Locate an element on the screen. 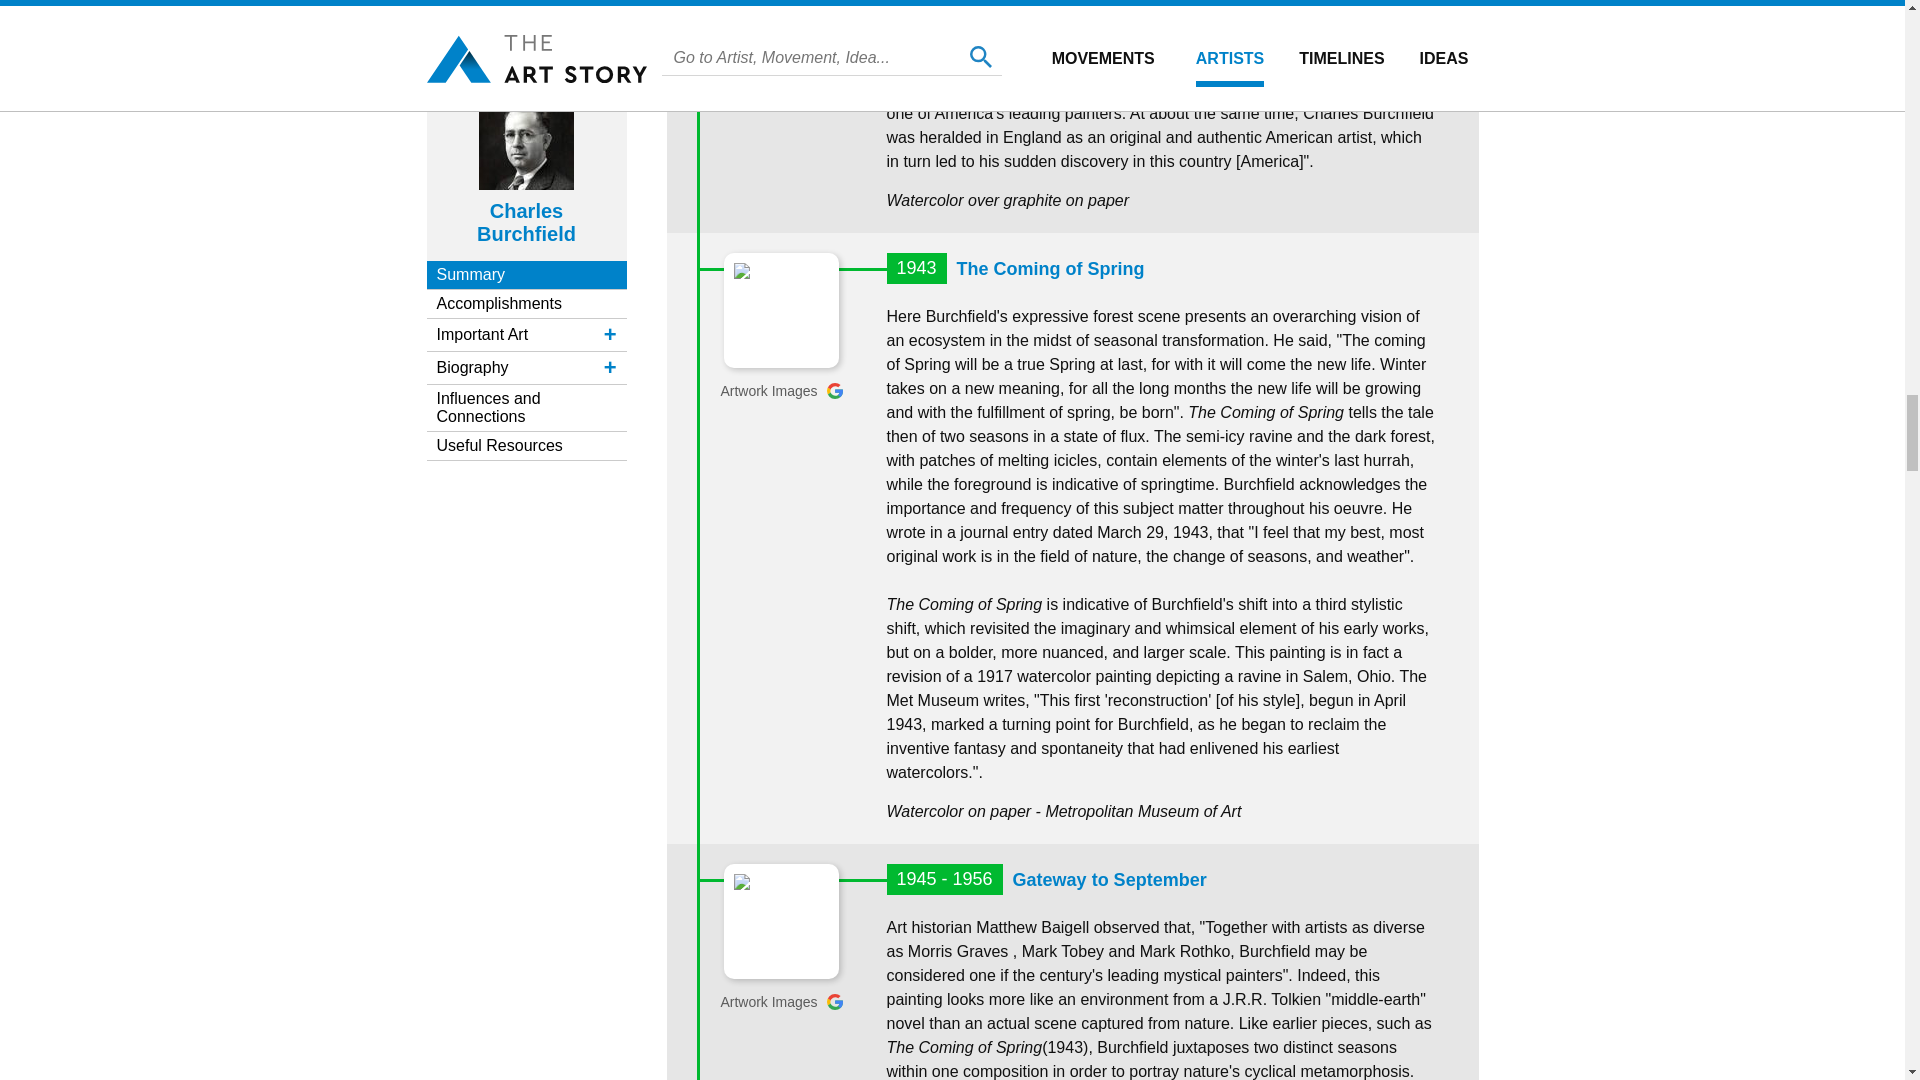 The image size is (1920, 1080). Artwork Images is located at coordinates (781, 1001).